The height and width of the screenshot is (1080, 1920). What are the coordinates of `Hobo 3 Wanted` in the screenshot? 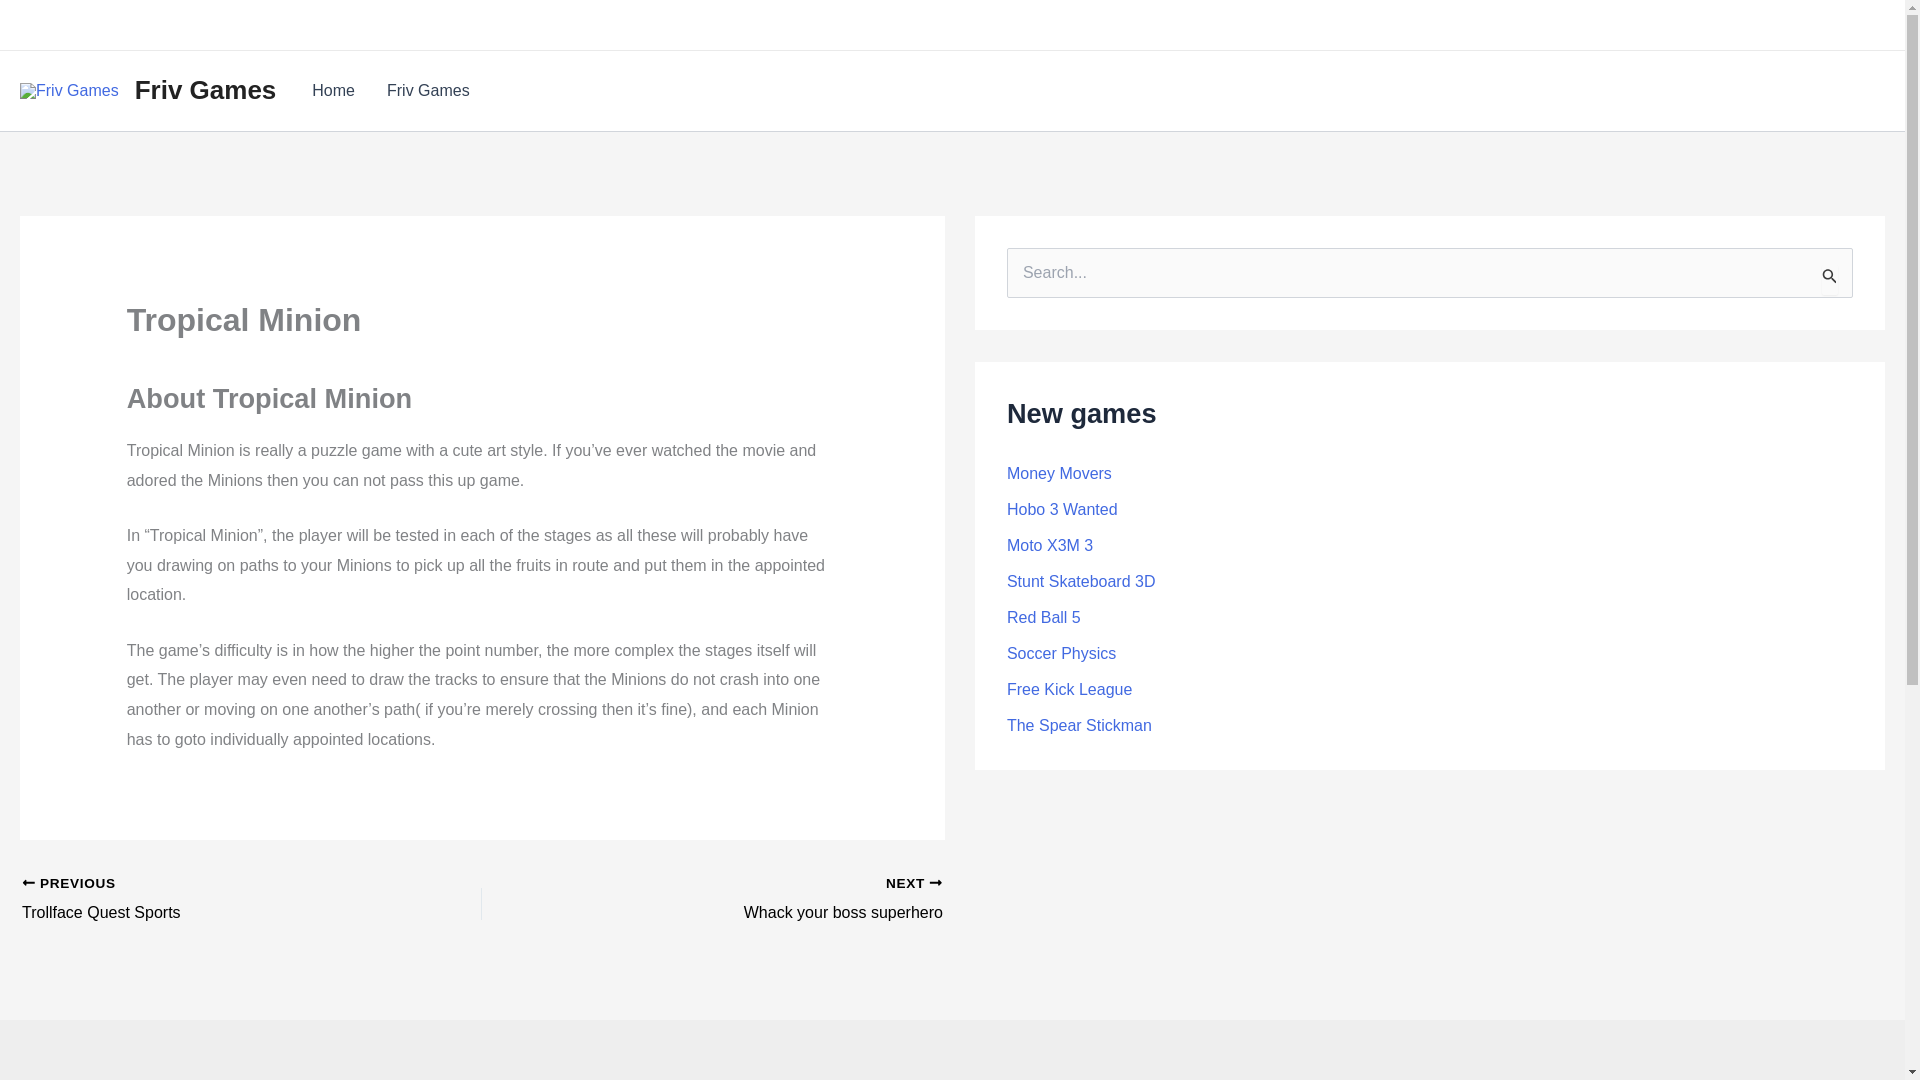 It's located at (1062, 510).